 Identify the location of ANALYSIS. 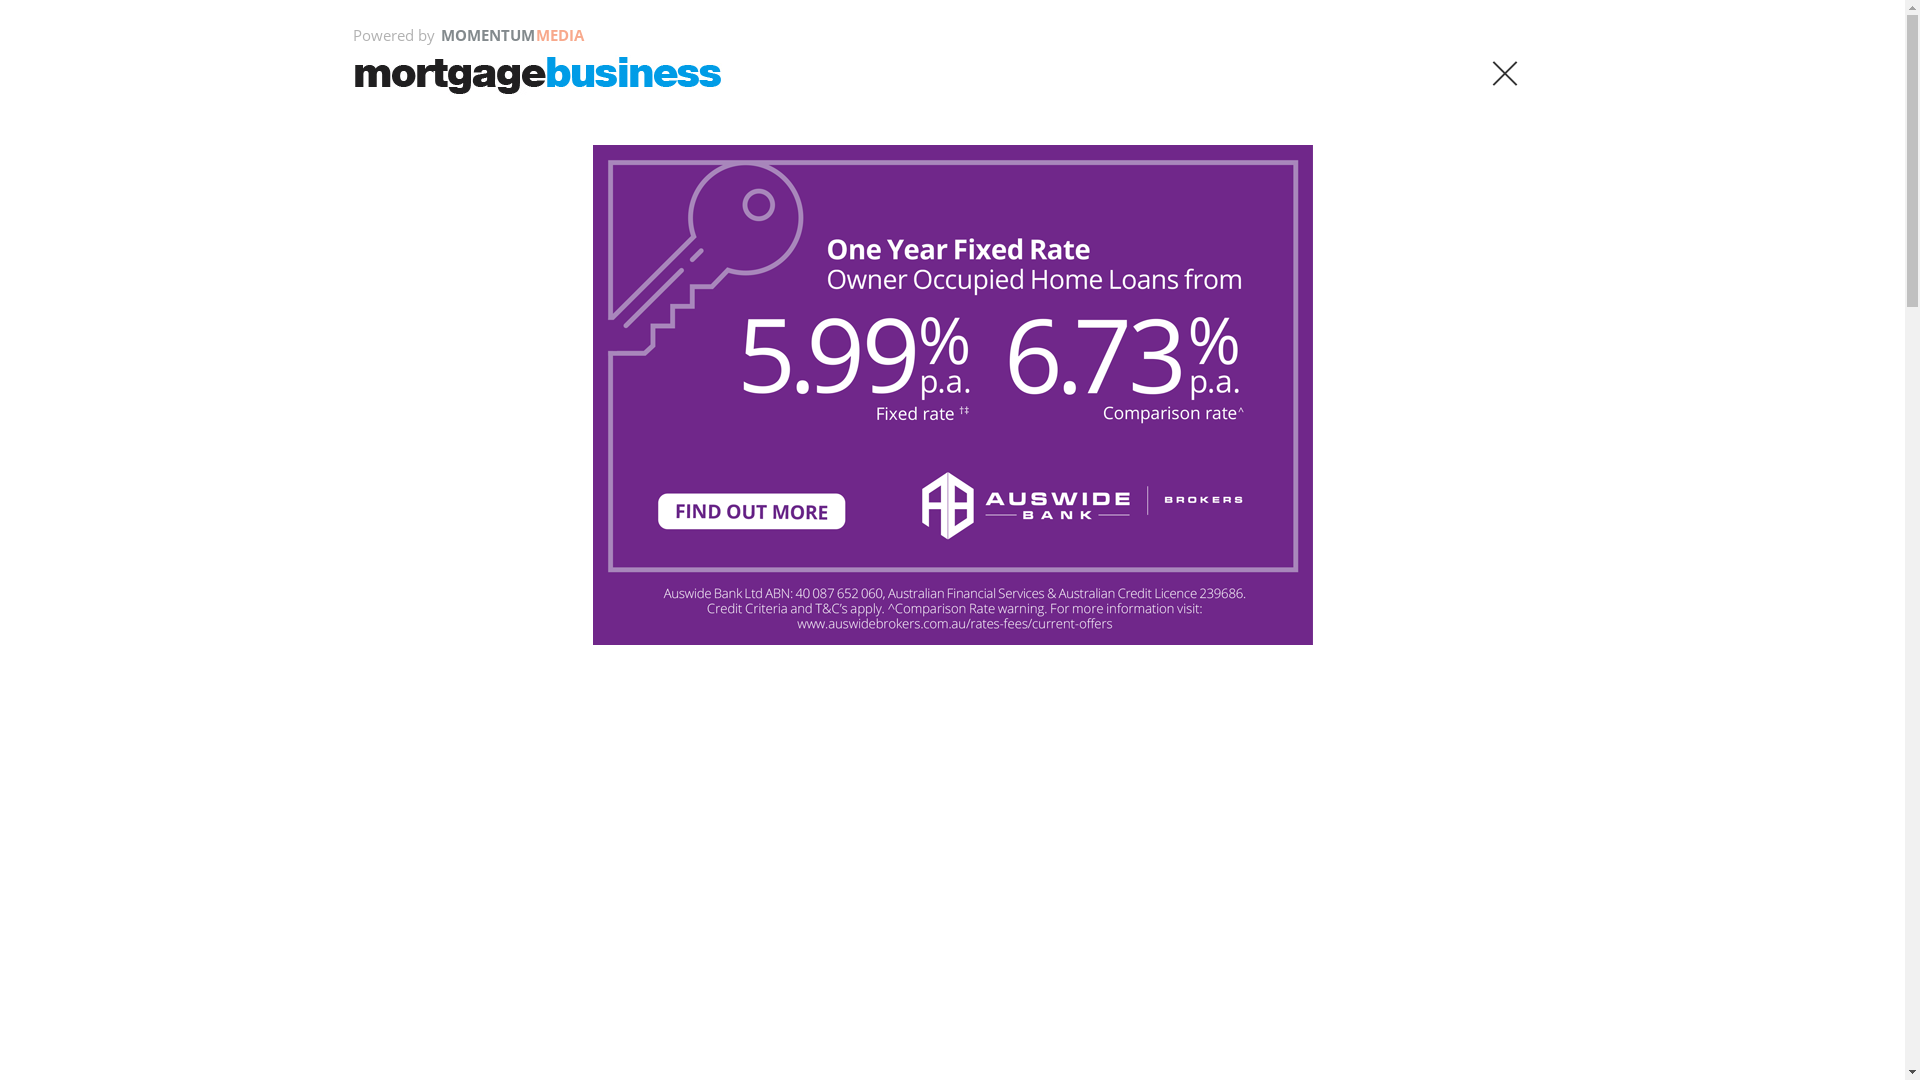
(1138, 350).